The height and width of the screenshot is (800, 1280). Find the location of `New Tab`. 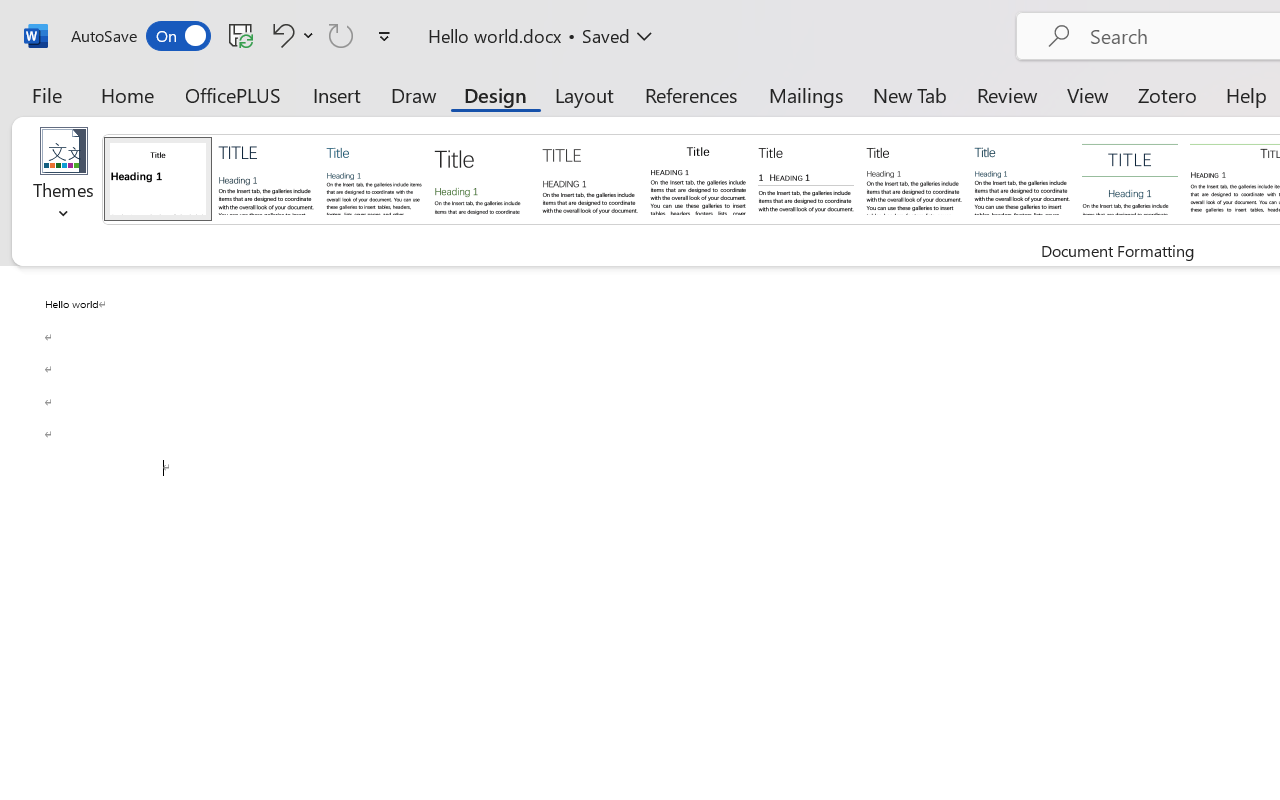

New Tab is located at coordinates (910, 94).